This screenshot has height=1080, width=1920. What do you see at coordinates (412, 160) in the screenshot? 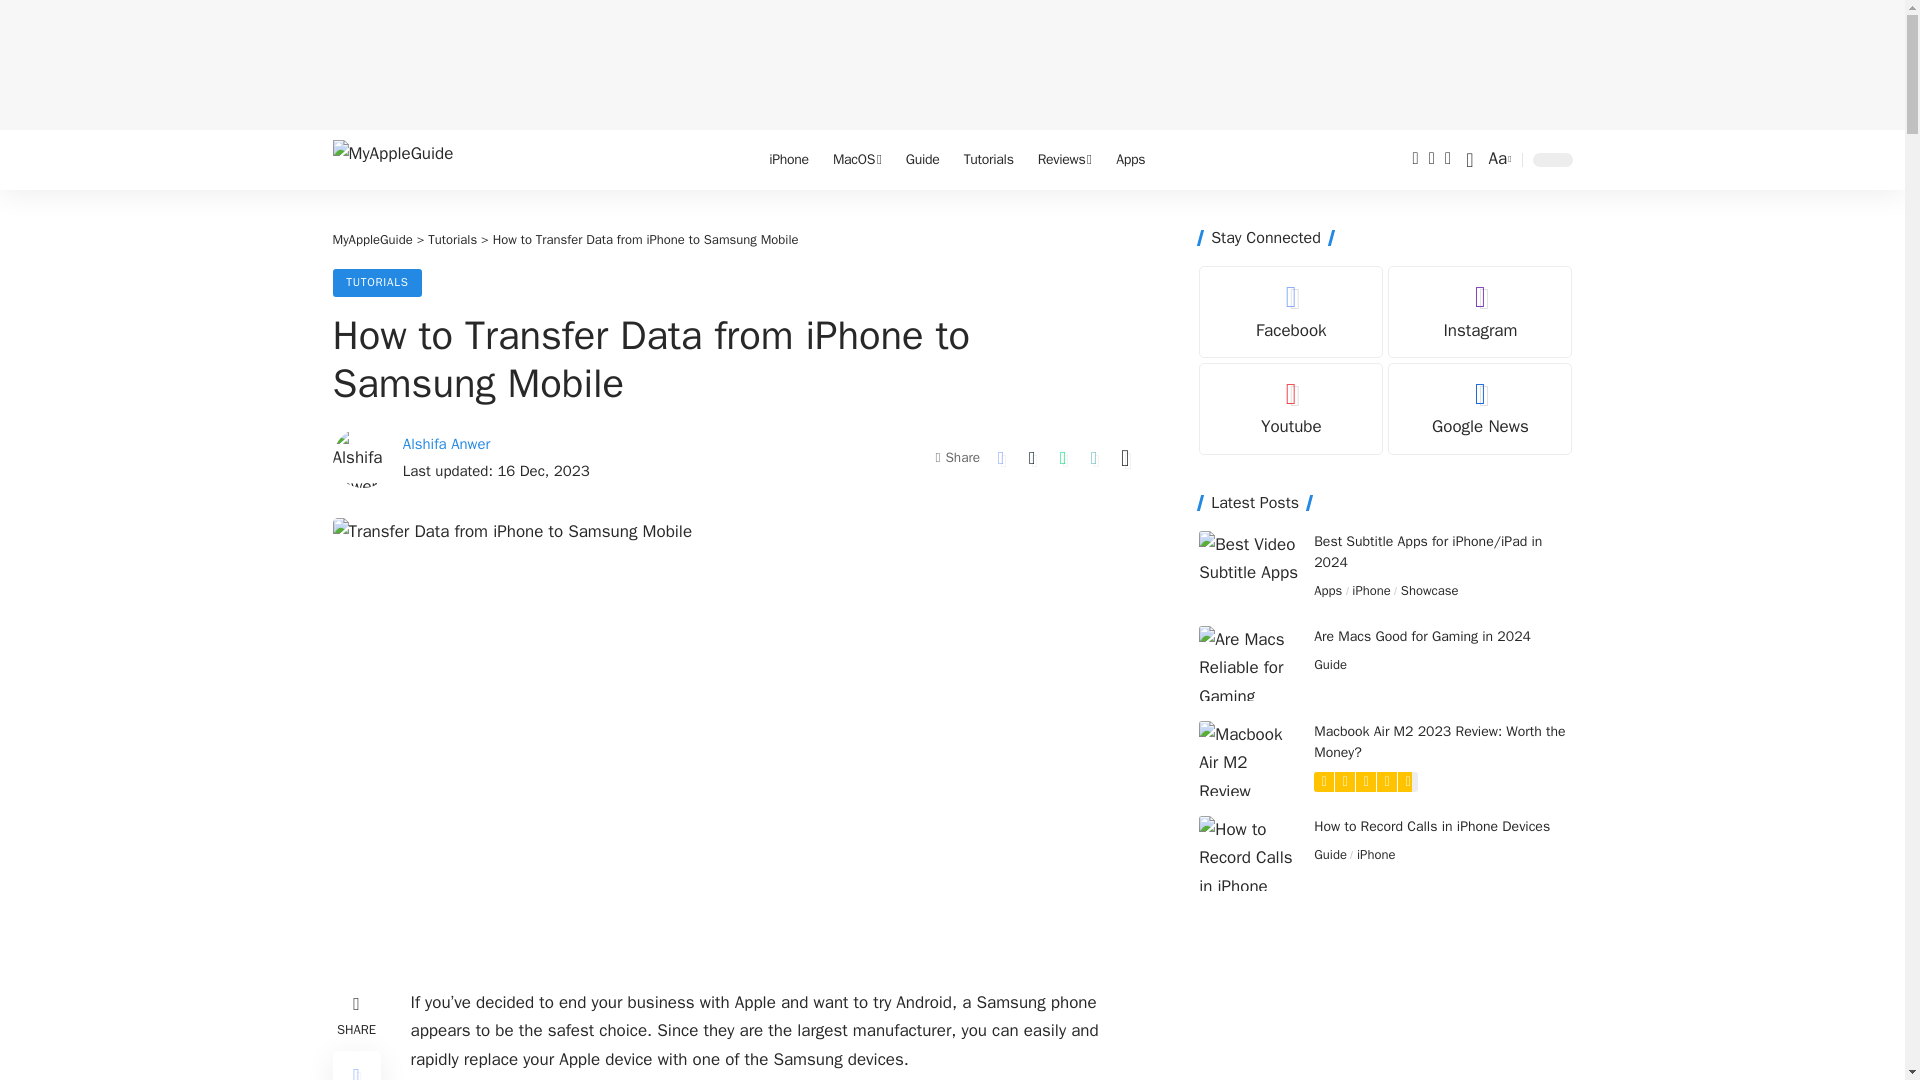
I see `MyAppleGuide` at bounding box center [412, 160].